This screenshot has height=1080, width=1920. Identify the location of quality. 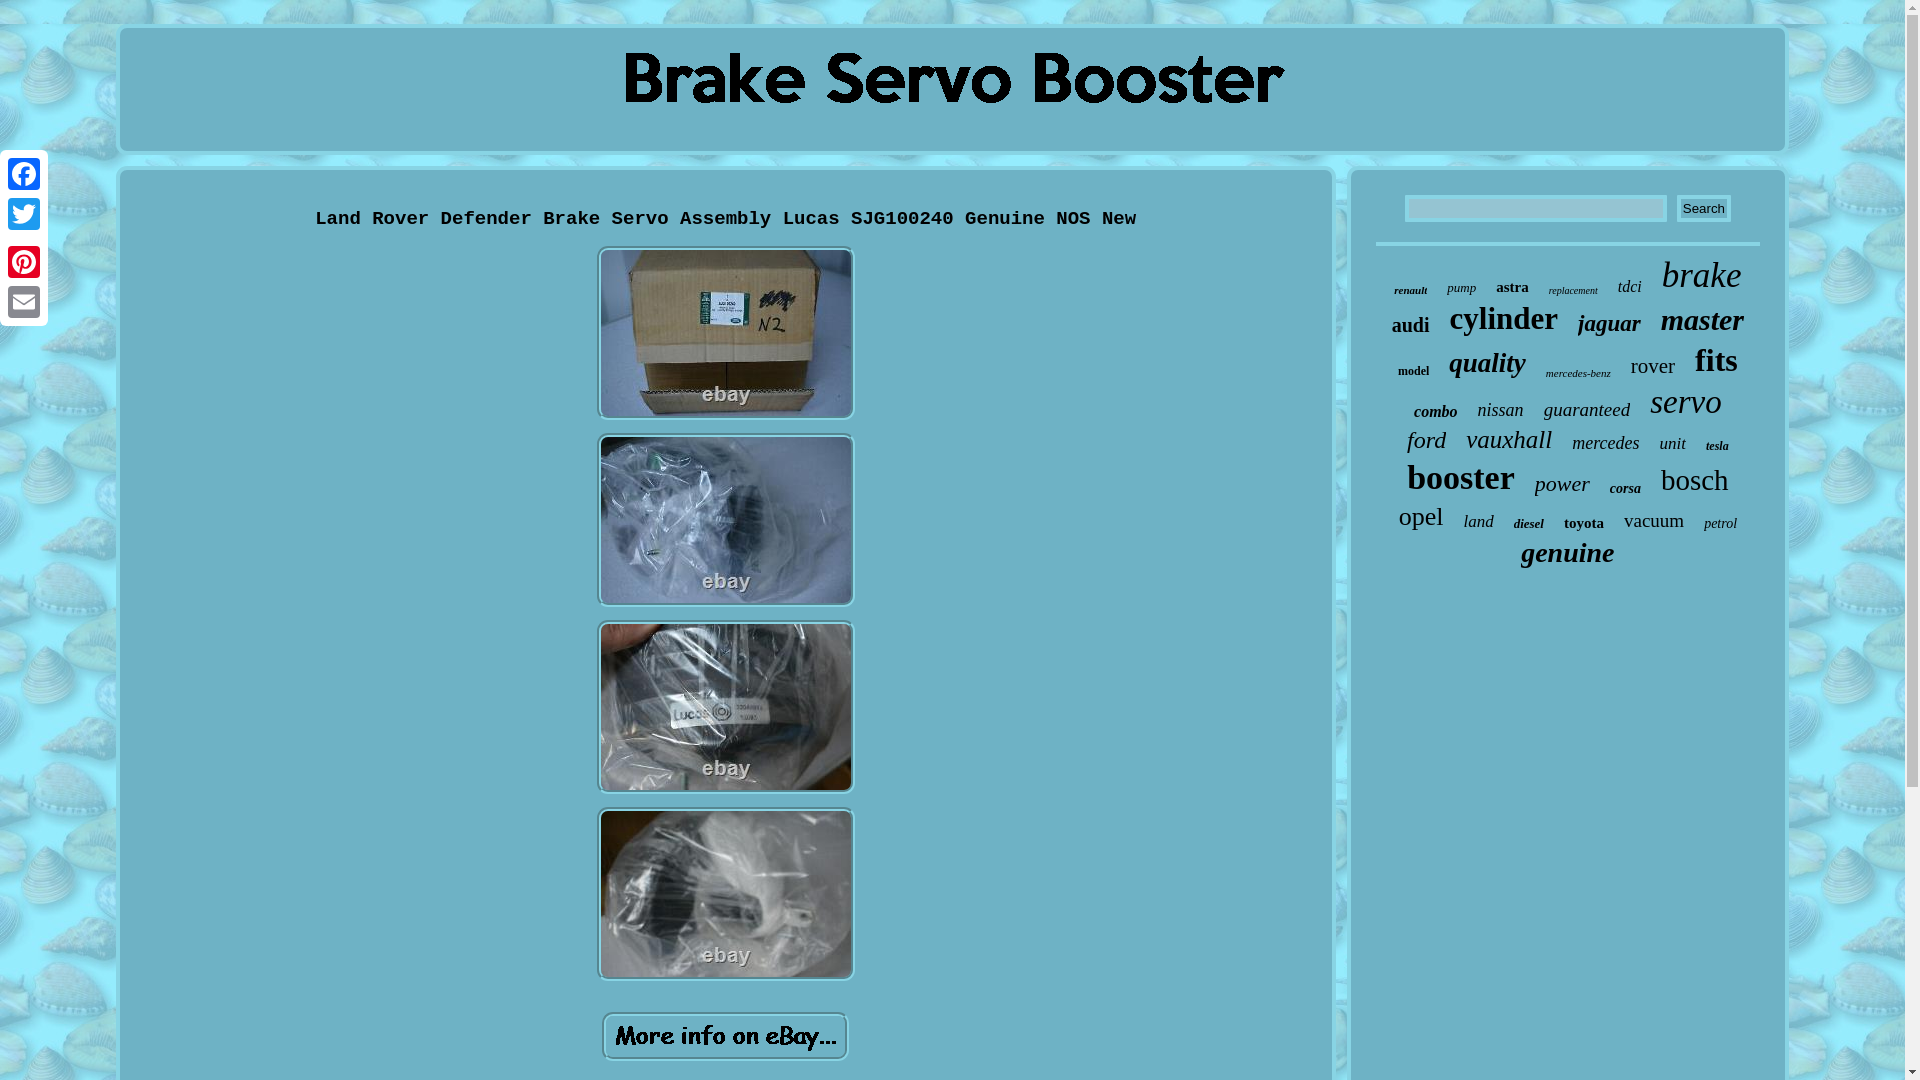
(1488, 363).